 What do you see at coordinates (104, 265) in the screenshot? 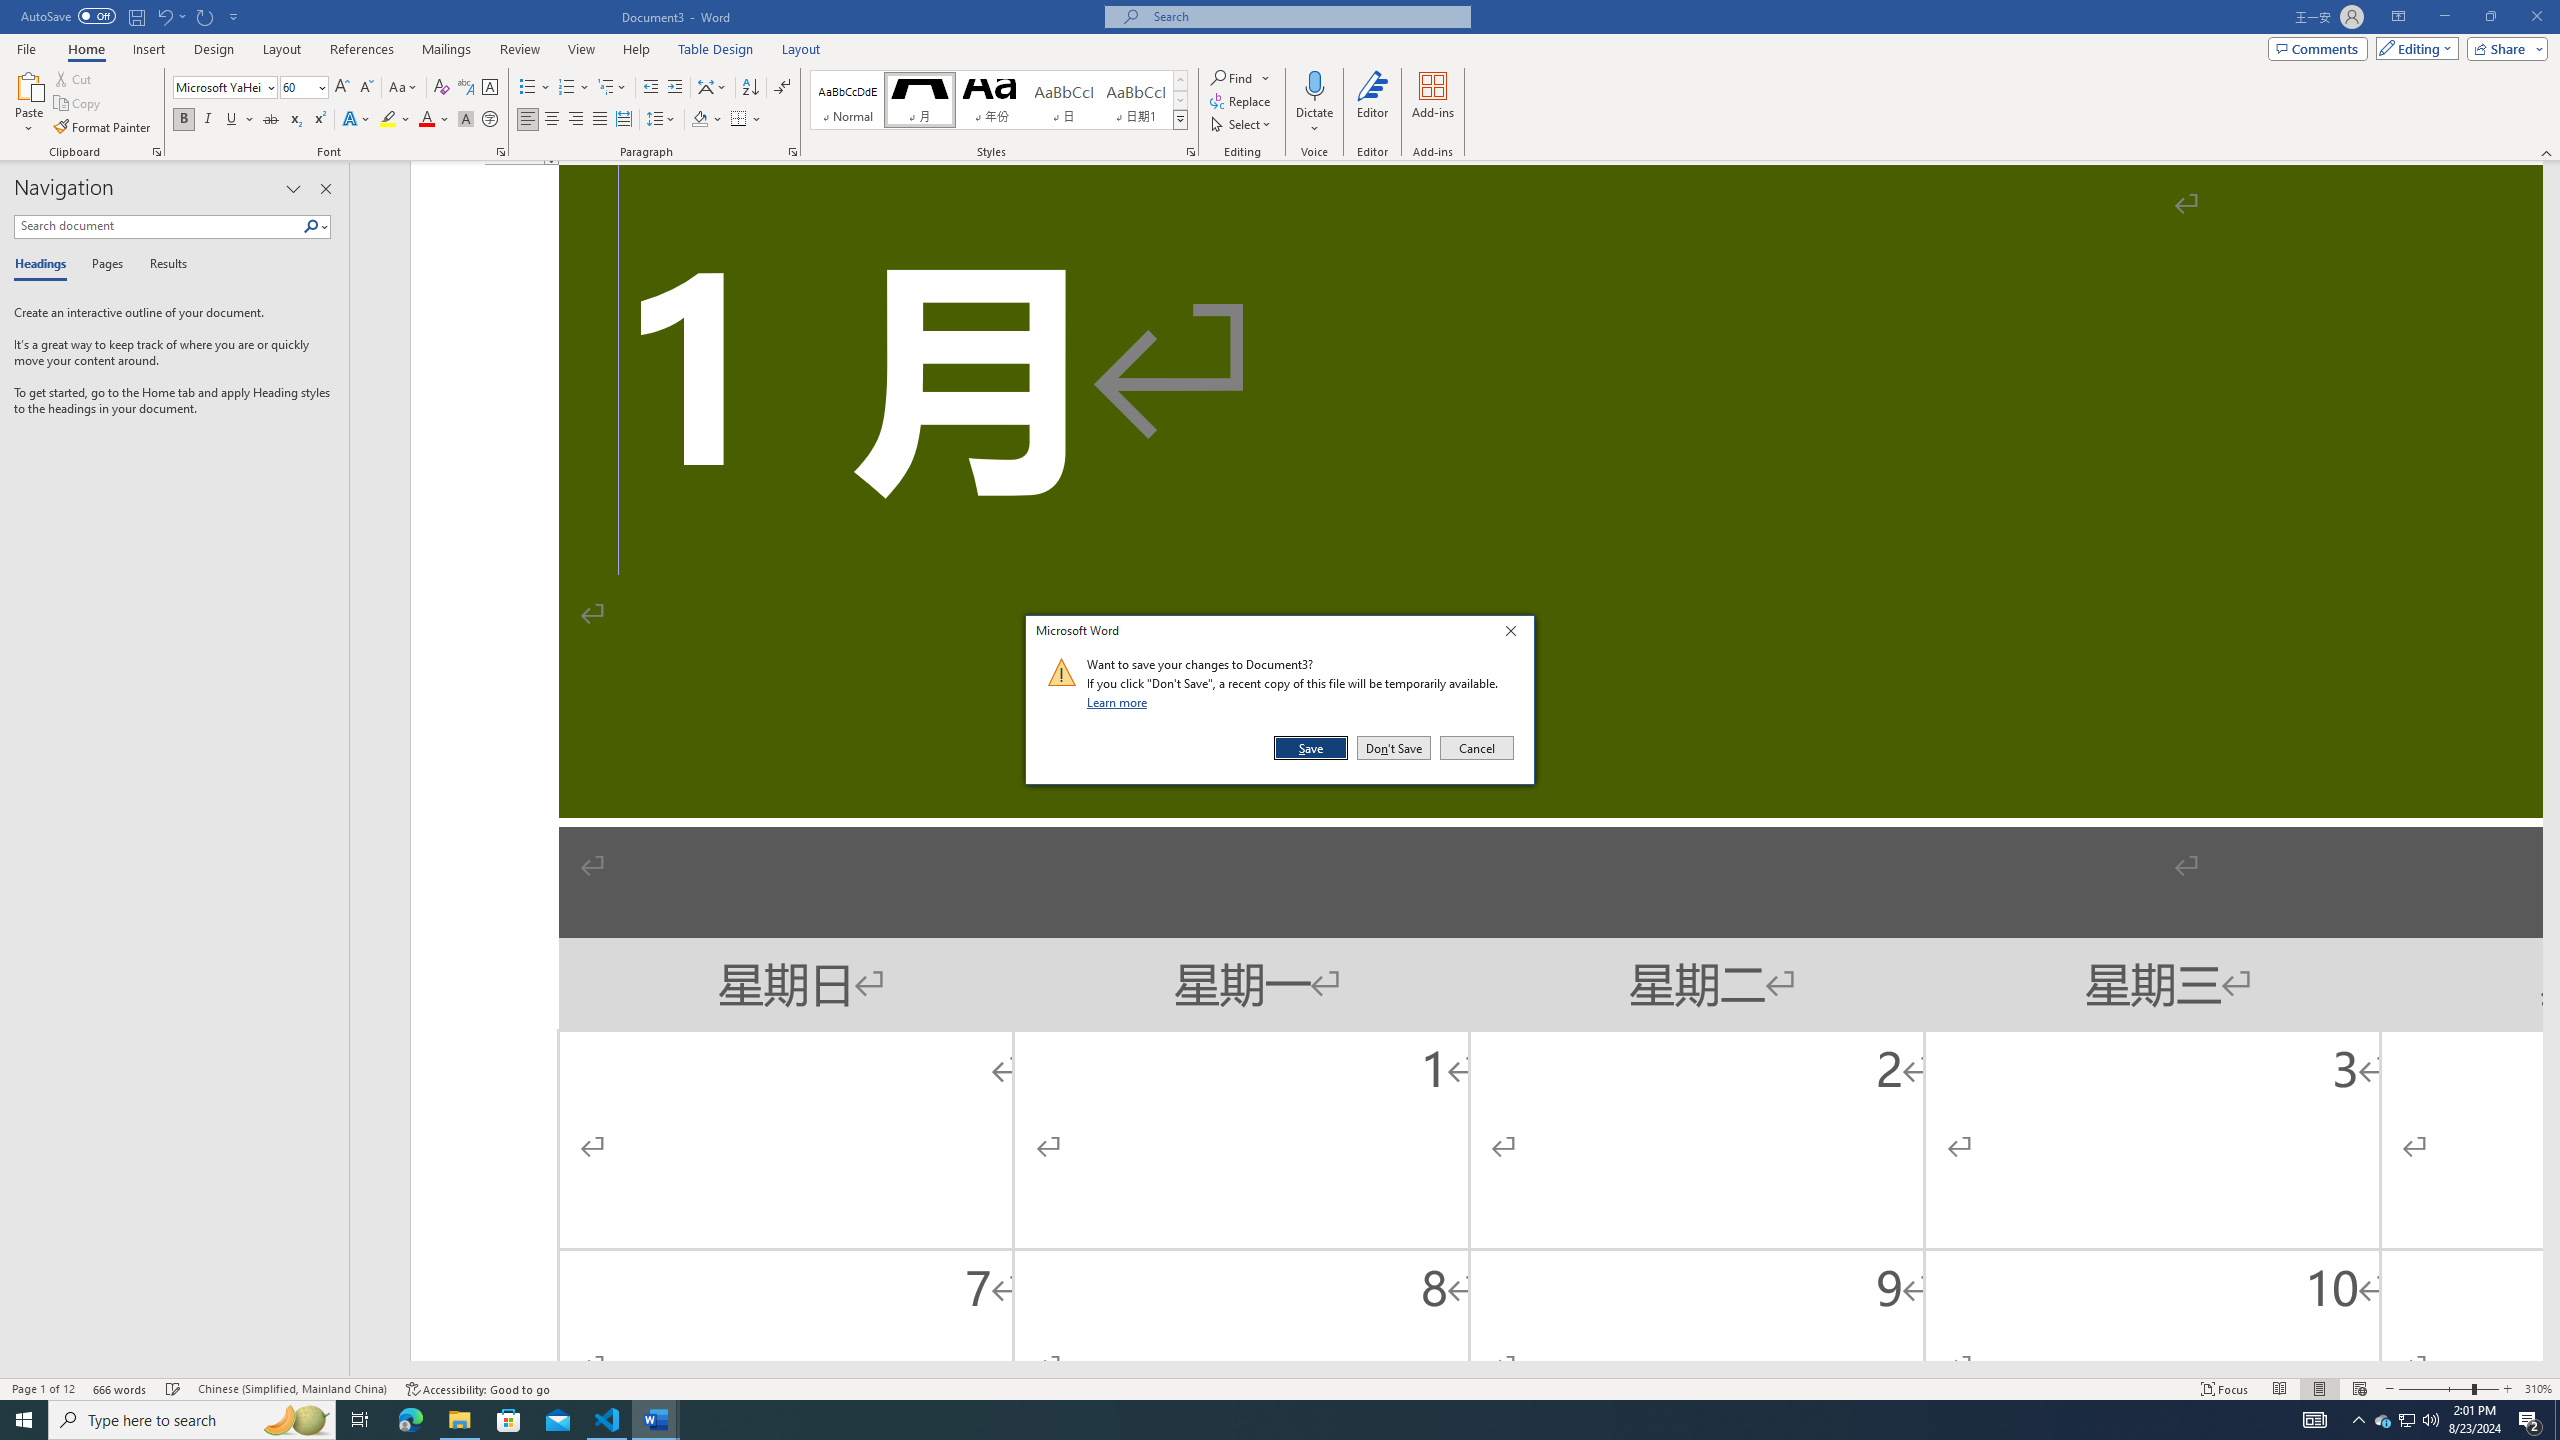
I see `Pages` at bounding box center [104, 265].